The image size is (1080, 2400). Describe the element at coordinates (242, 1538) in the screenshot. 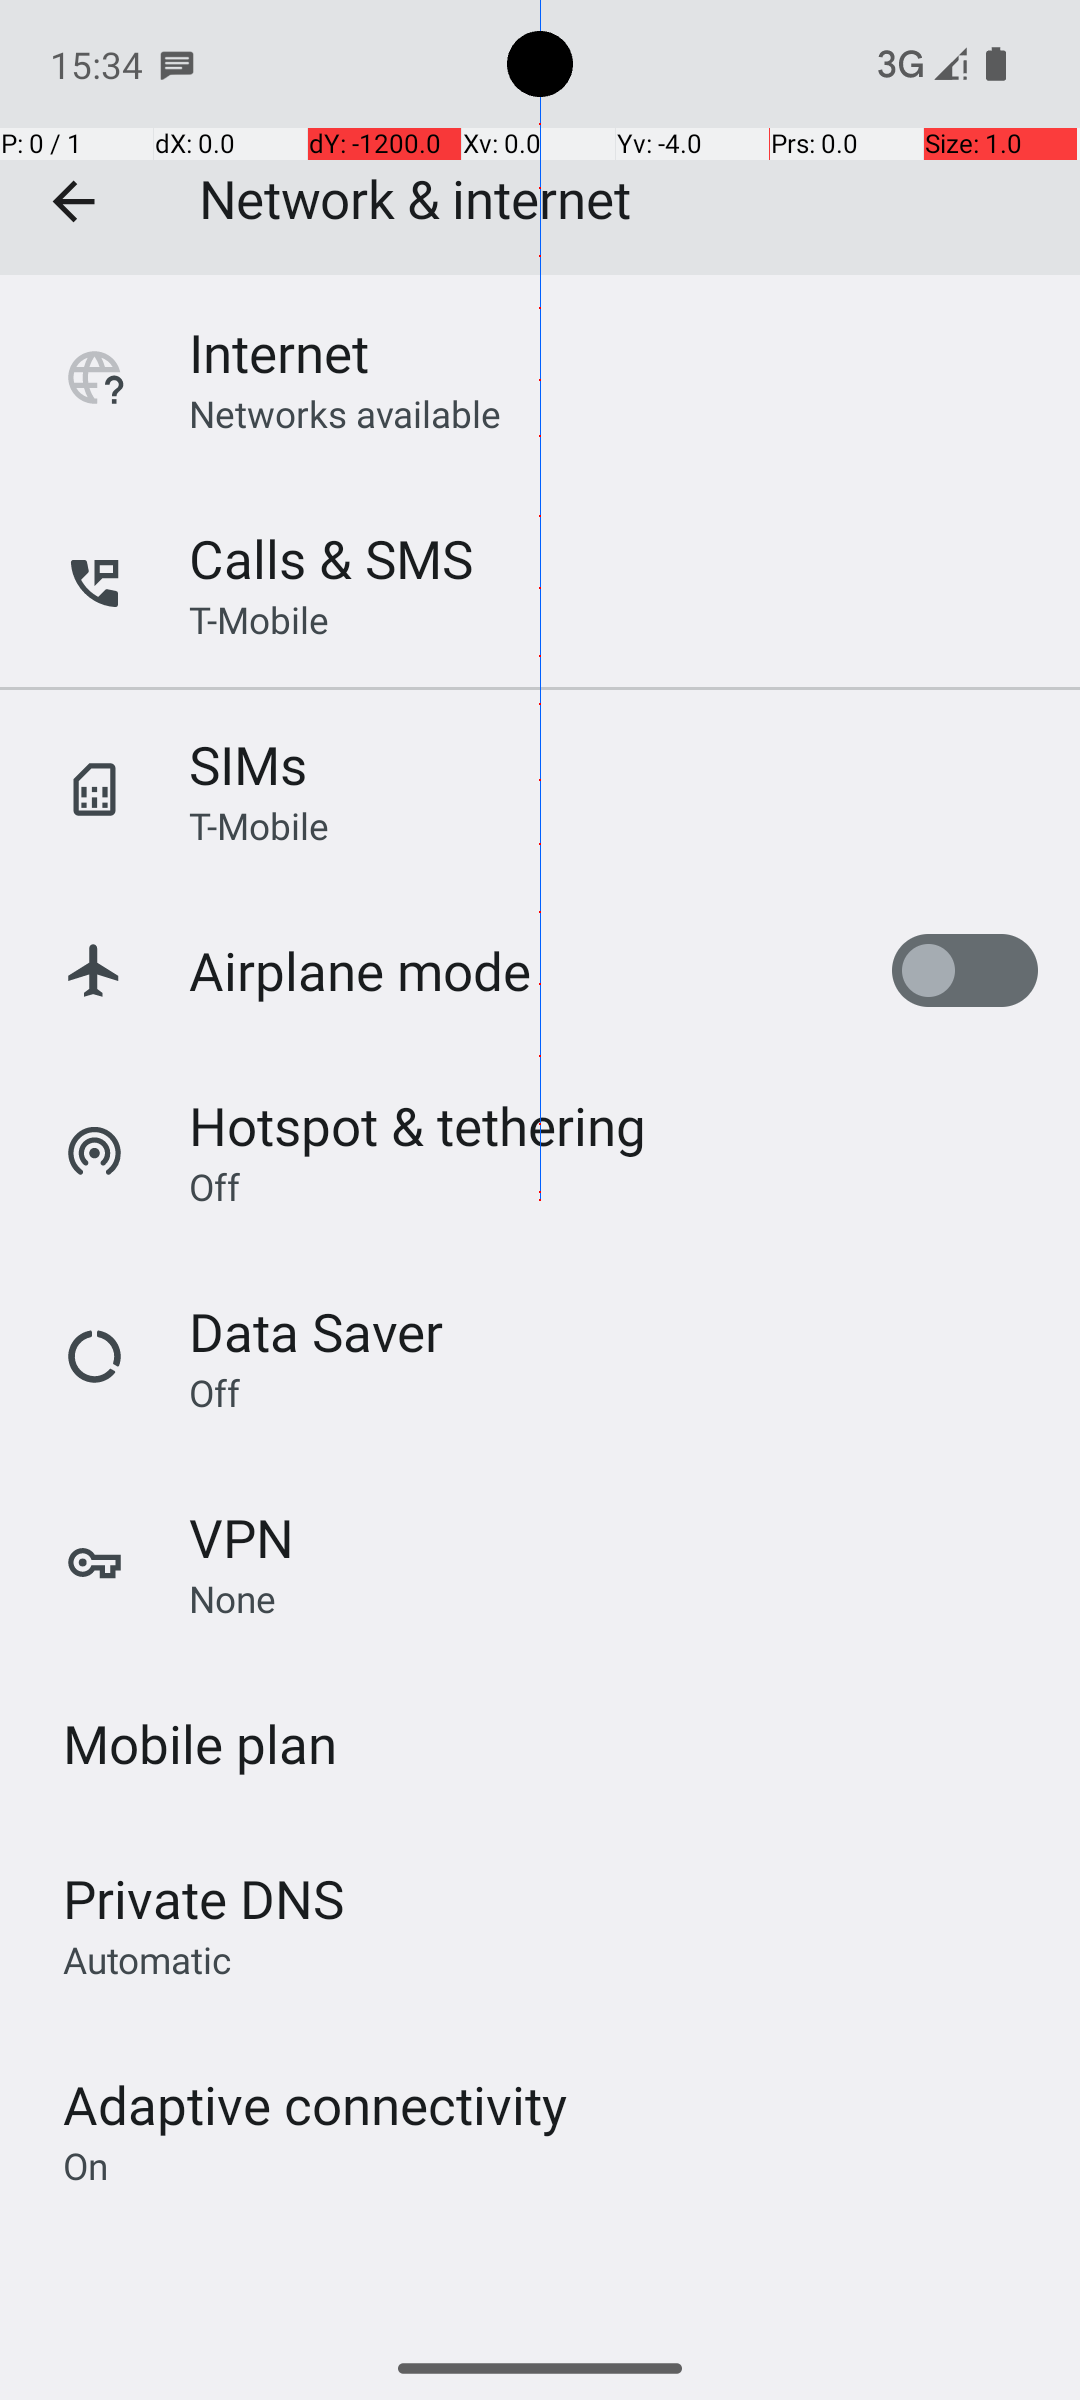

I see `VPN` at that location.